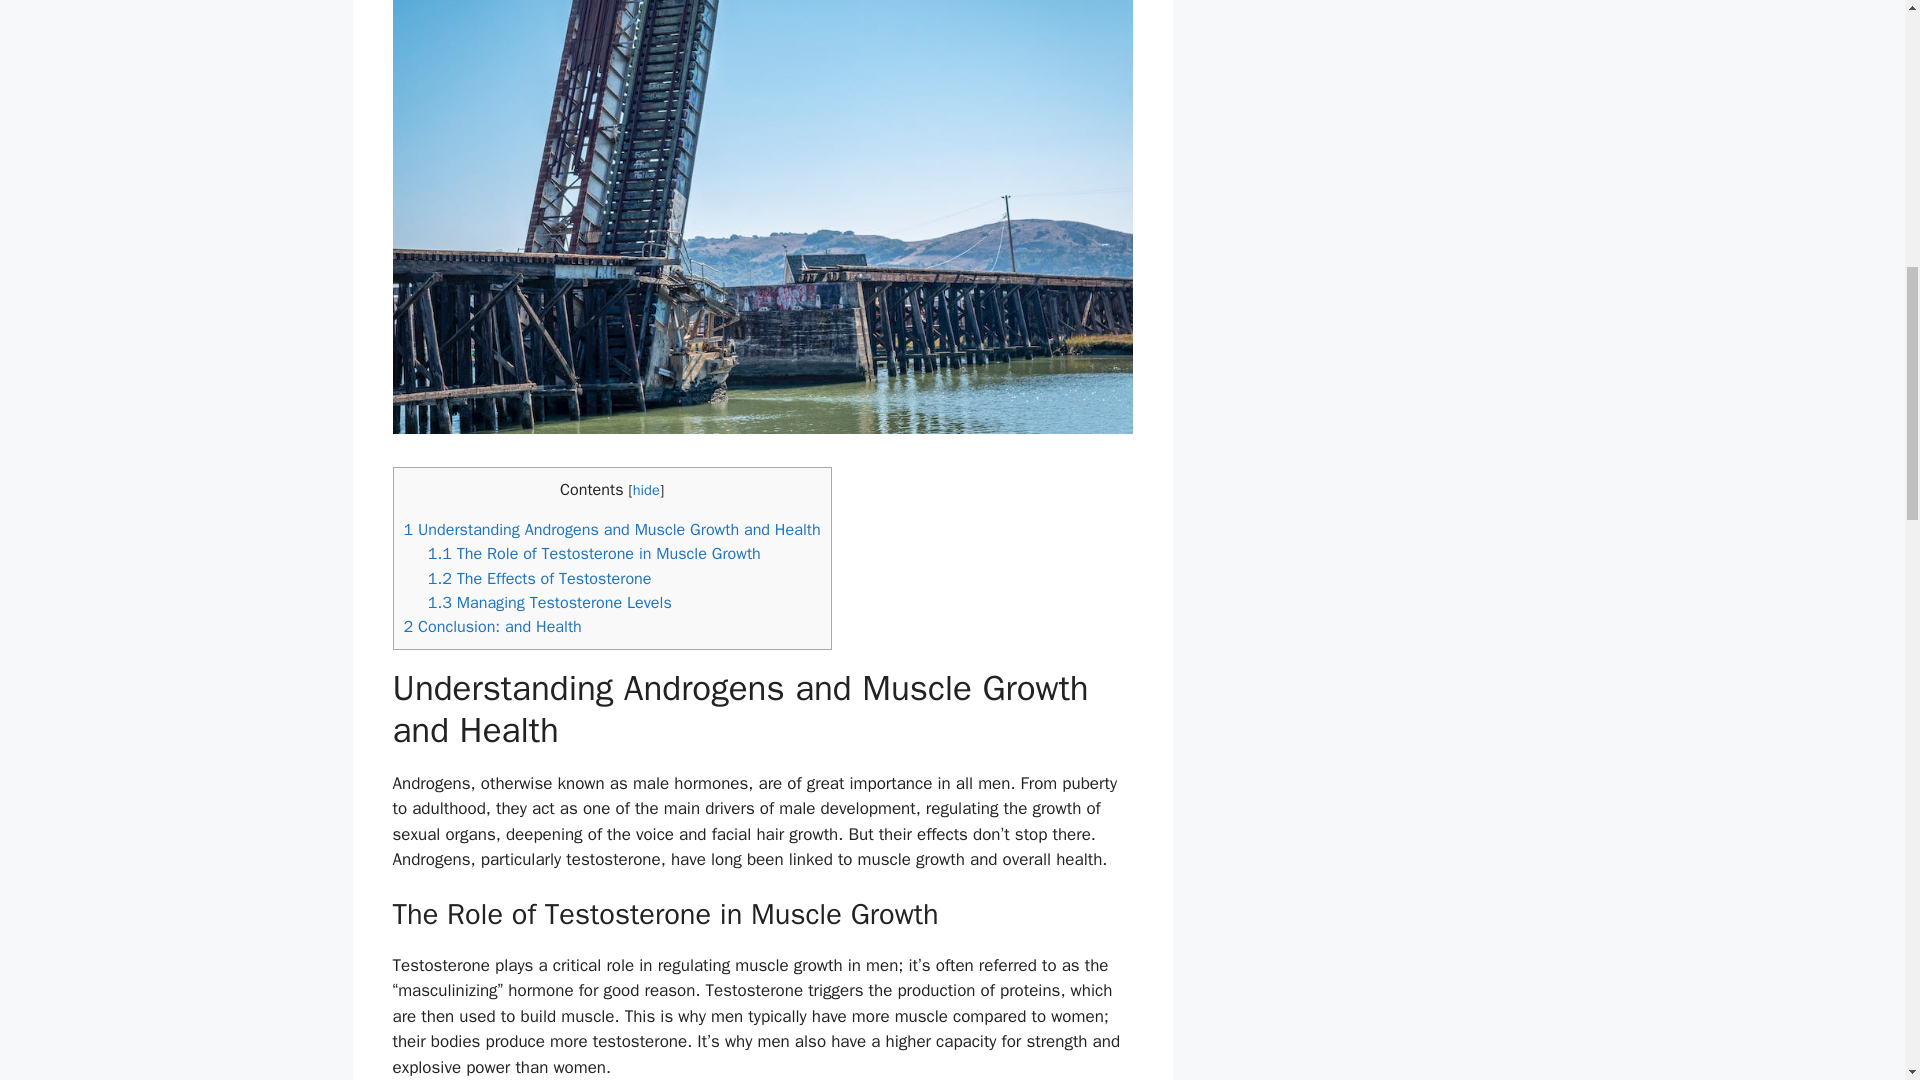  What do you see at coordinates (550, 602) in the screenshot?
I see `1.3 Managing Testosterone Levels` at bounding box center [550, 602].